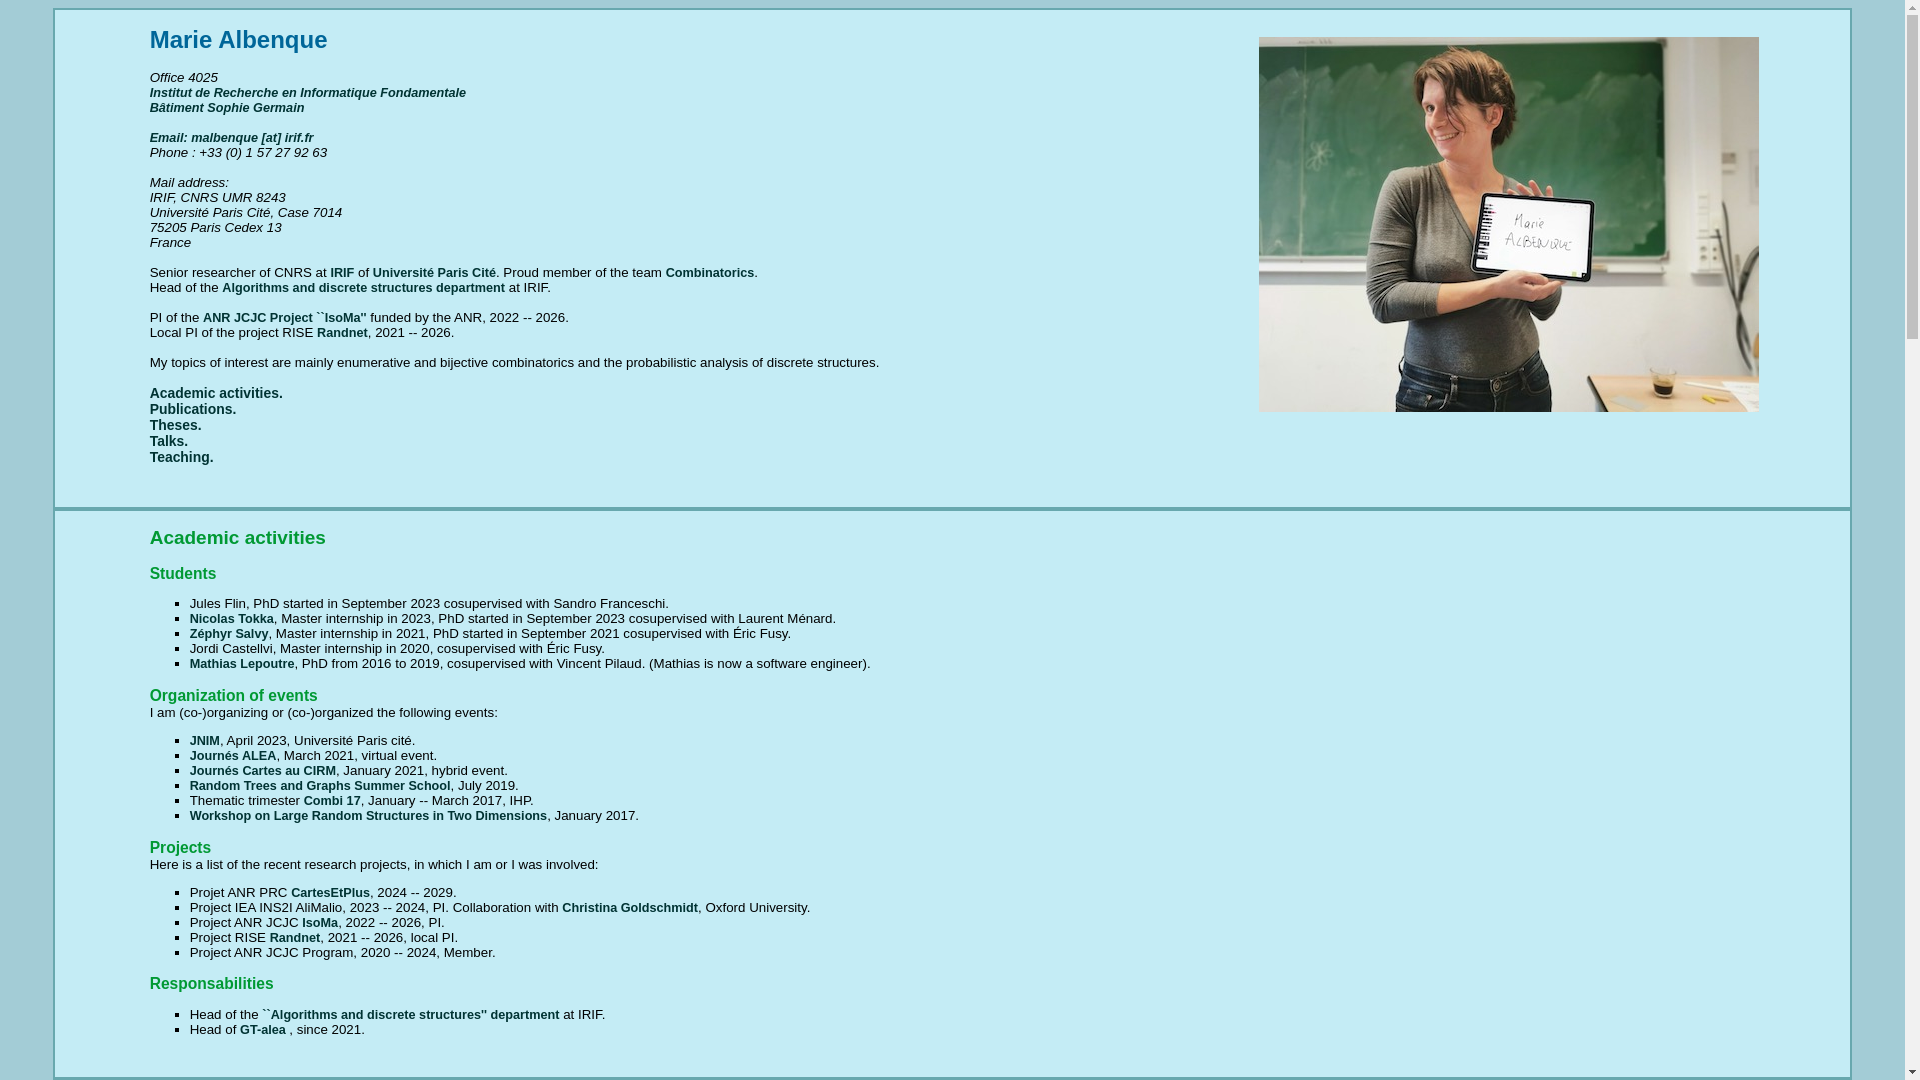 This screenshot has width=1920, height=1080. Describe the element at coordinates (320, 785) in the screenshot. I see `Random Trees and Graphs Summer School` at that location.